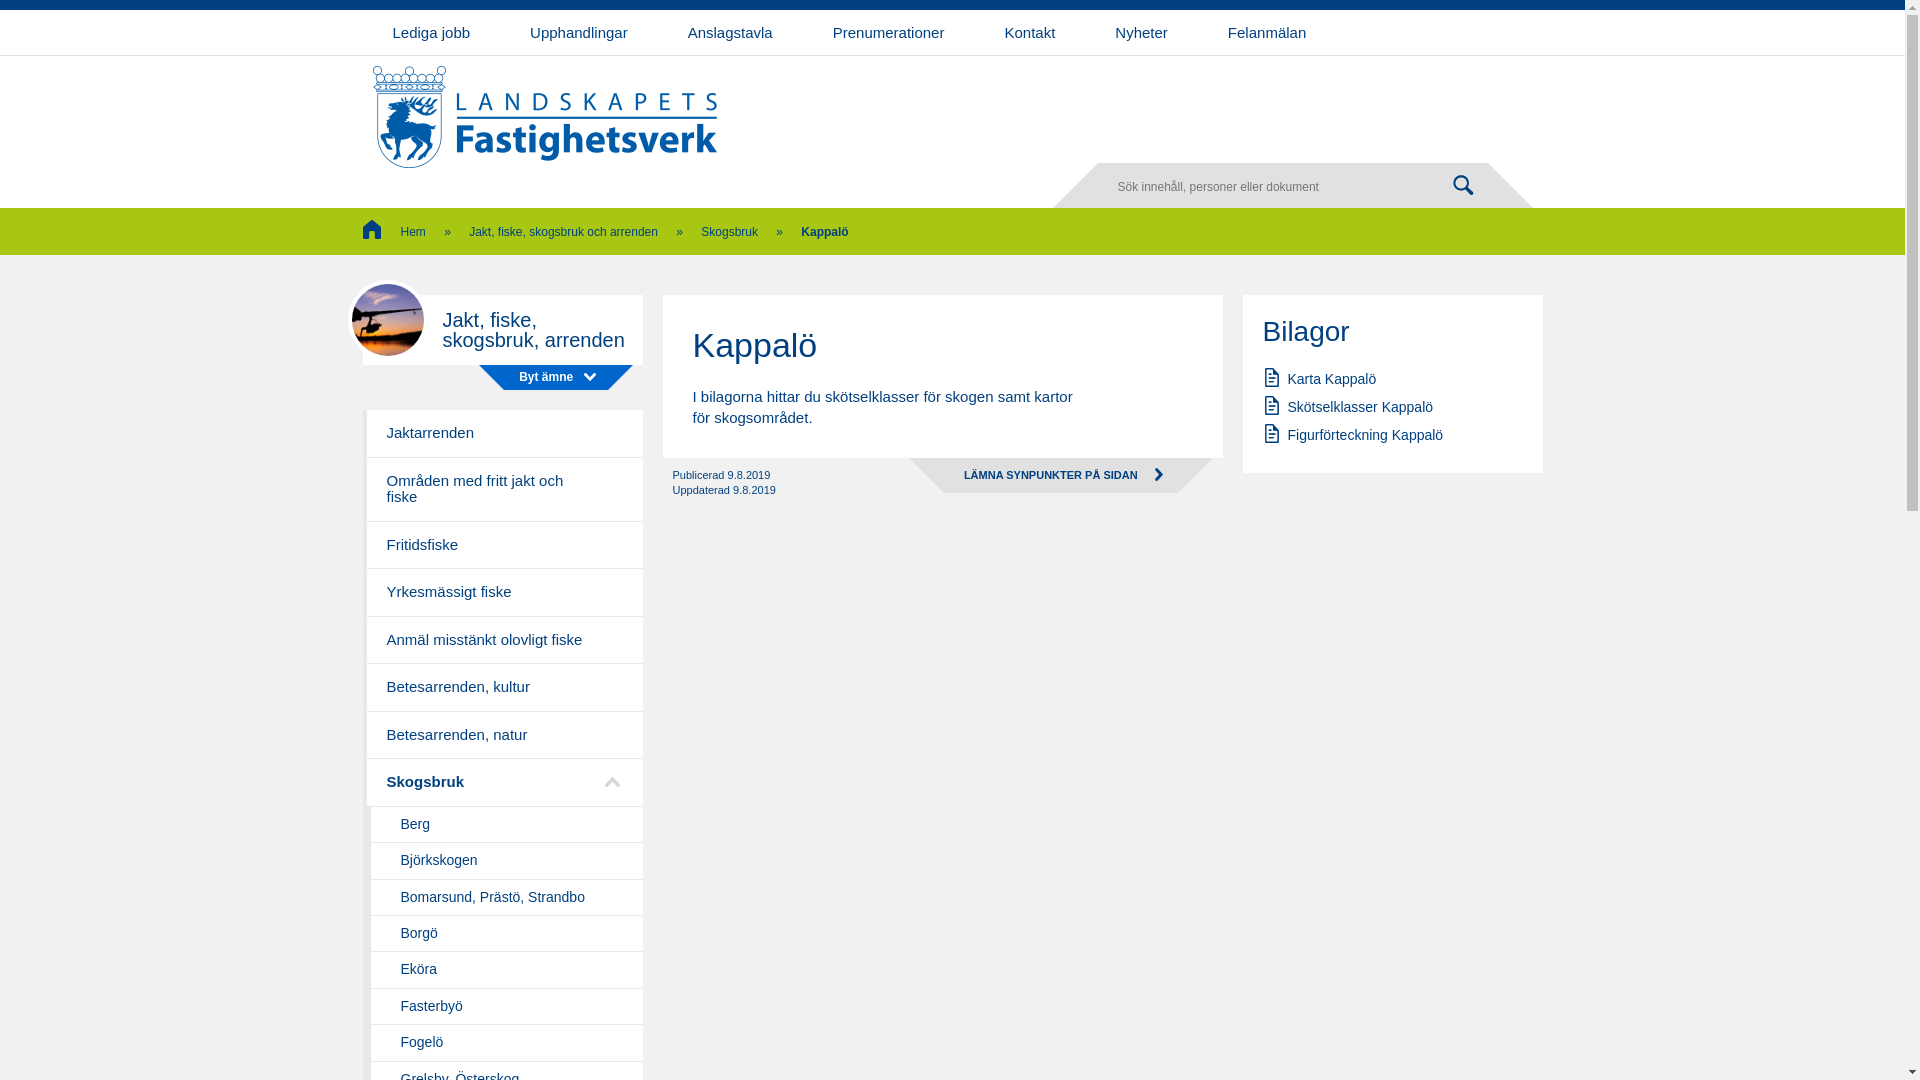 Image resolution: width=1920 pixels, height=1080 pixels. What do you see at coordinates (502, 825) in the screenshot?
I see `Berg` at bounding box center [502, 825].